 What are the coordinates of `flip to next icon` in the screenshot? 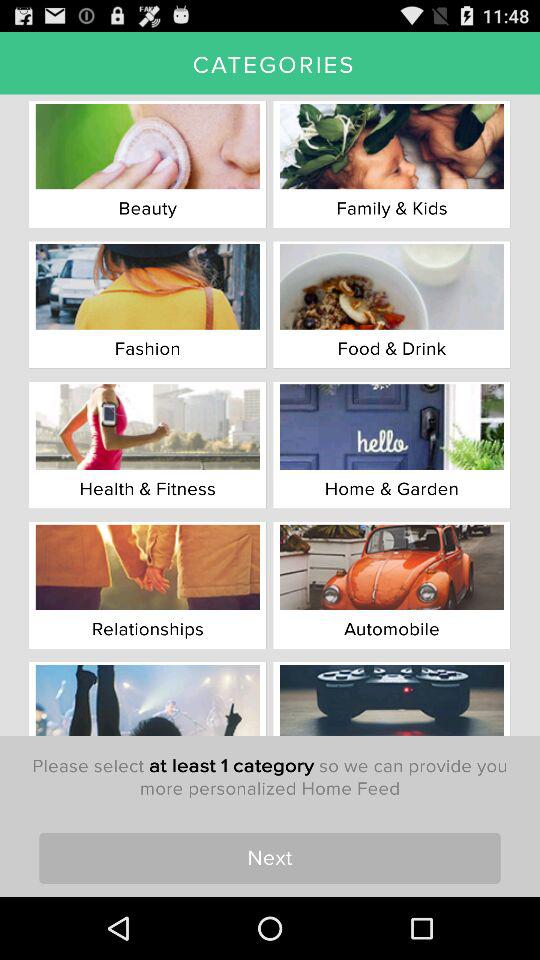 It's located at (270, 858).